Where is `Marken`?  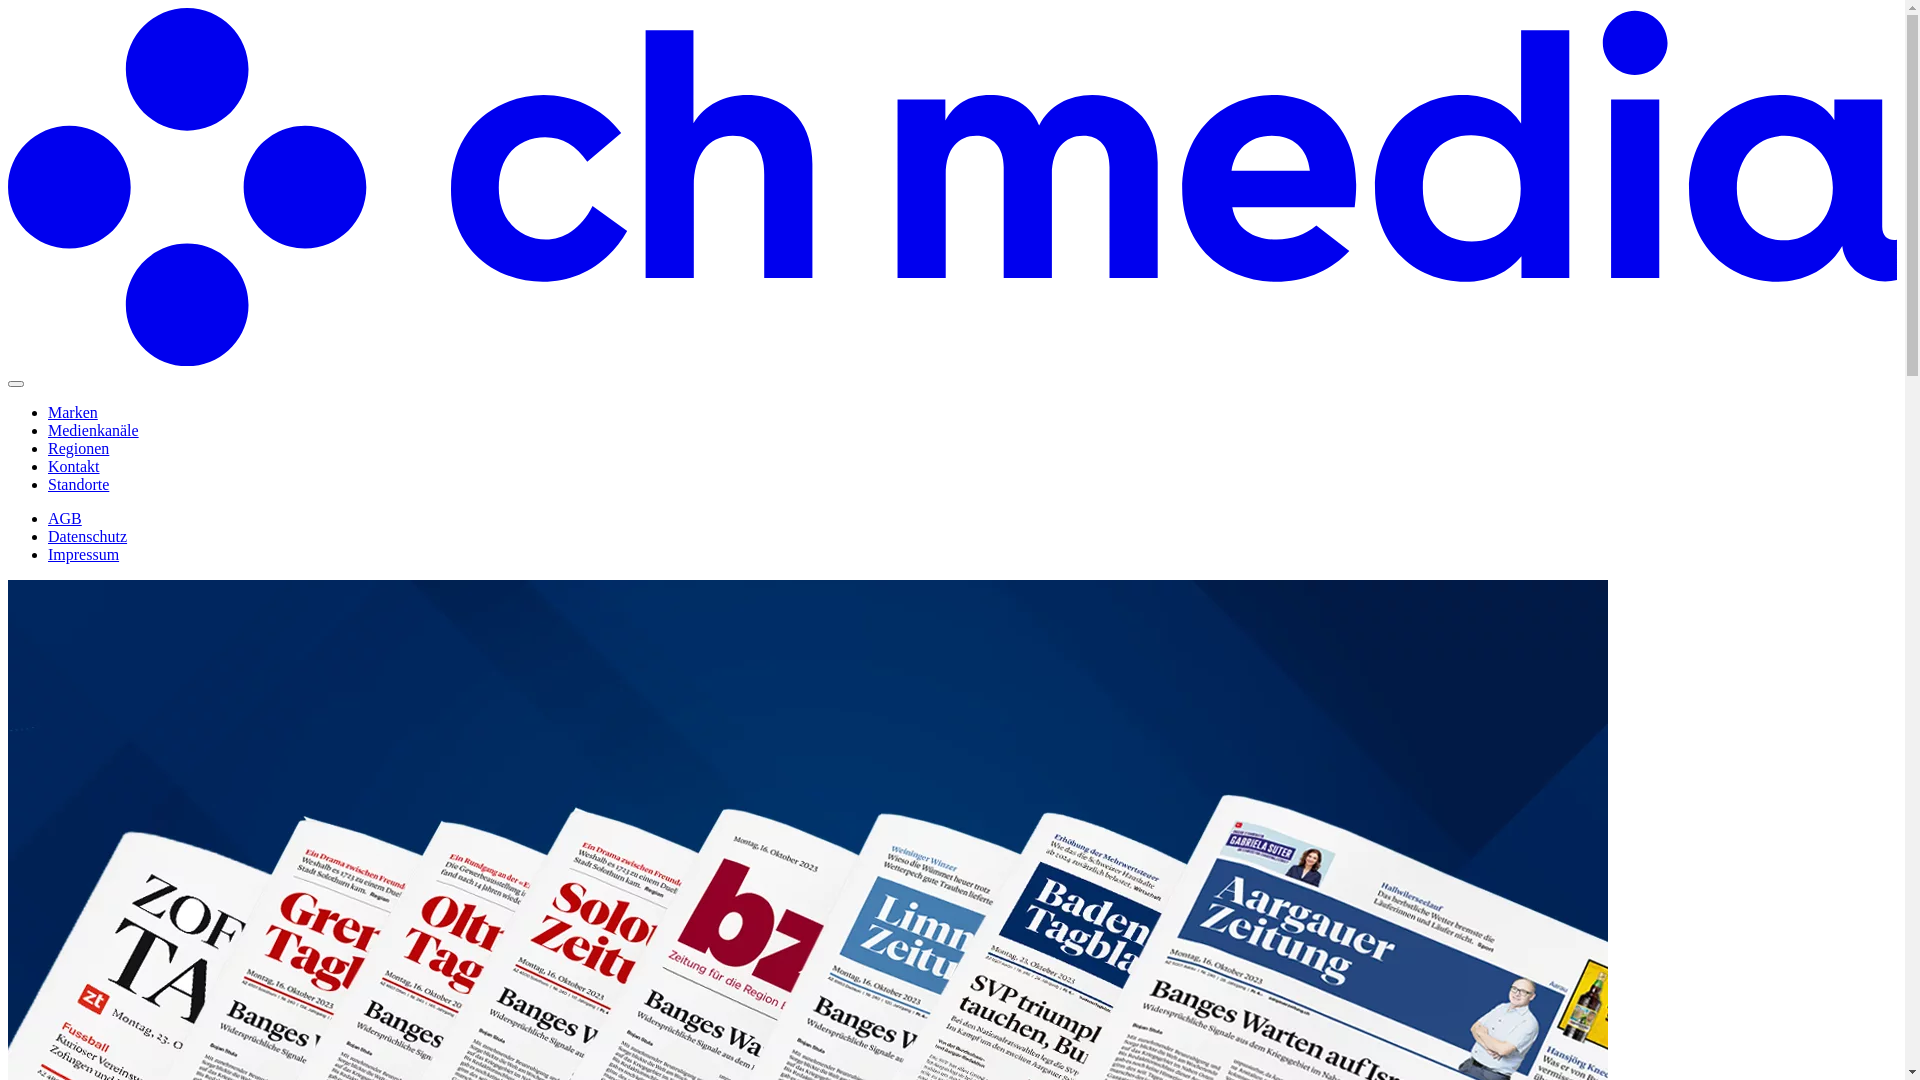
Marken is located at coordinates (73, 412).